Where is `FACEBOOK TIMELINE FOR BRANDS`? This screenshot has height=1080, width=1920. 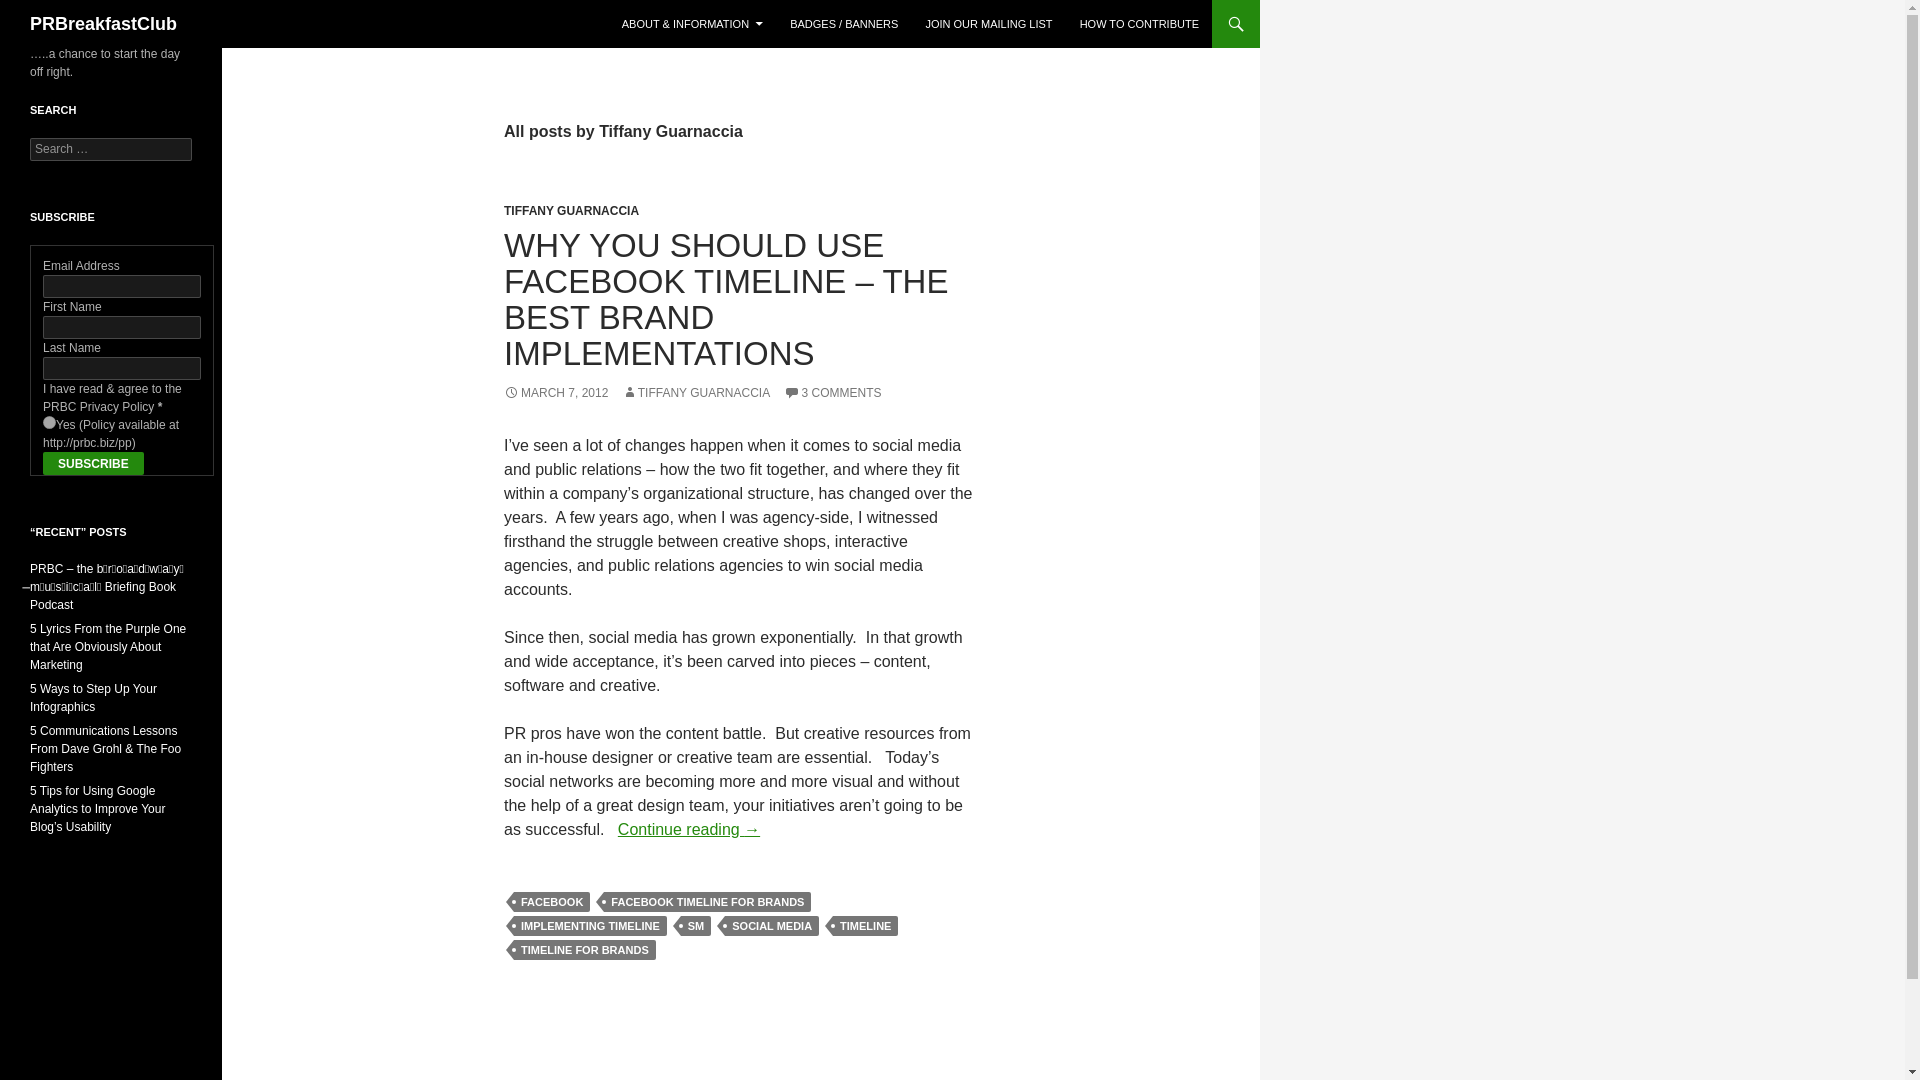 FACEBOOK TIMELINE FOR BRANDS is located at coordinates (707, 902).